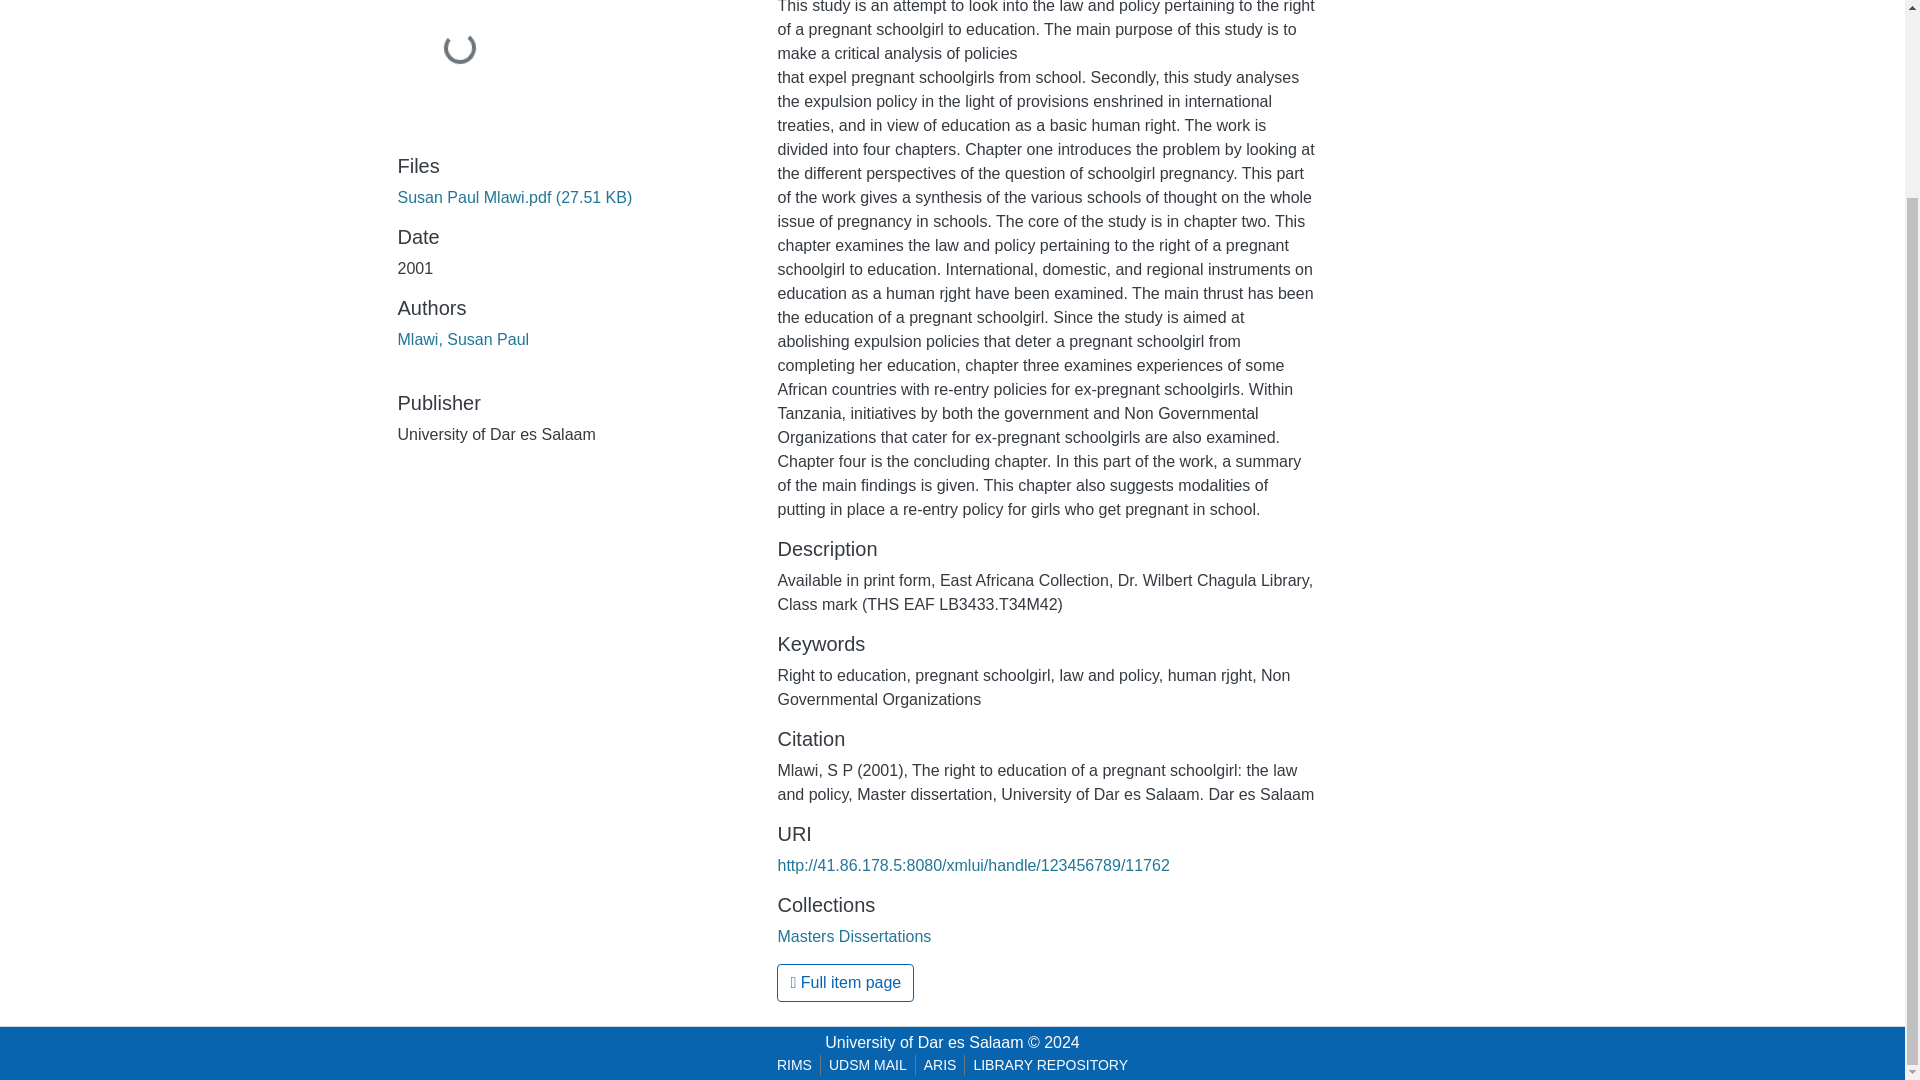  I want to click on Mlawi, Susan Paul, so click(463, 338).